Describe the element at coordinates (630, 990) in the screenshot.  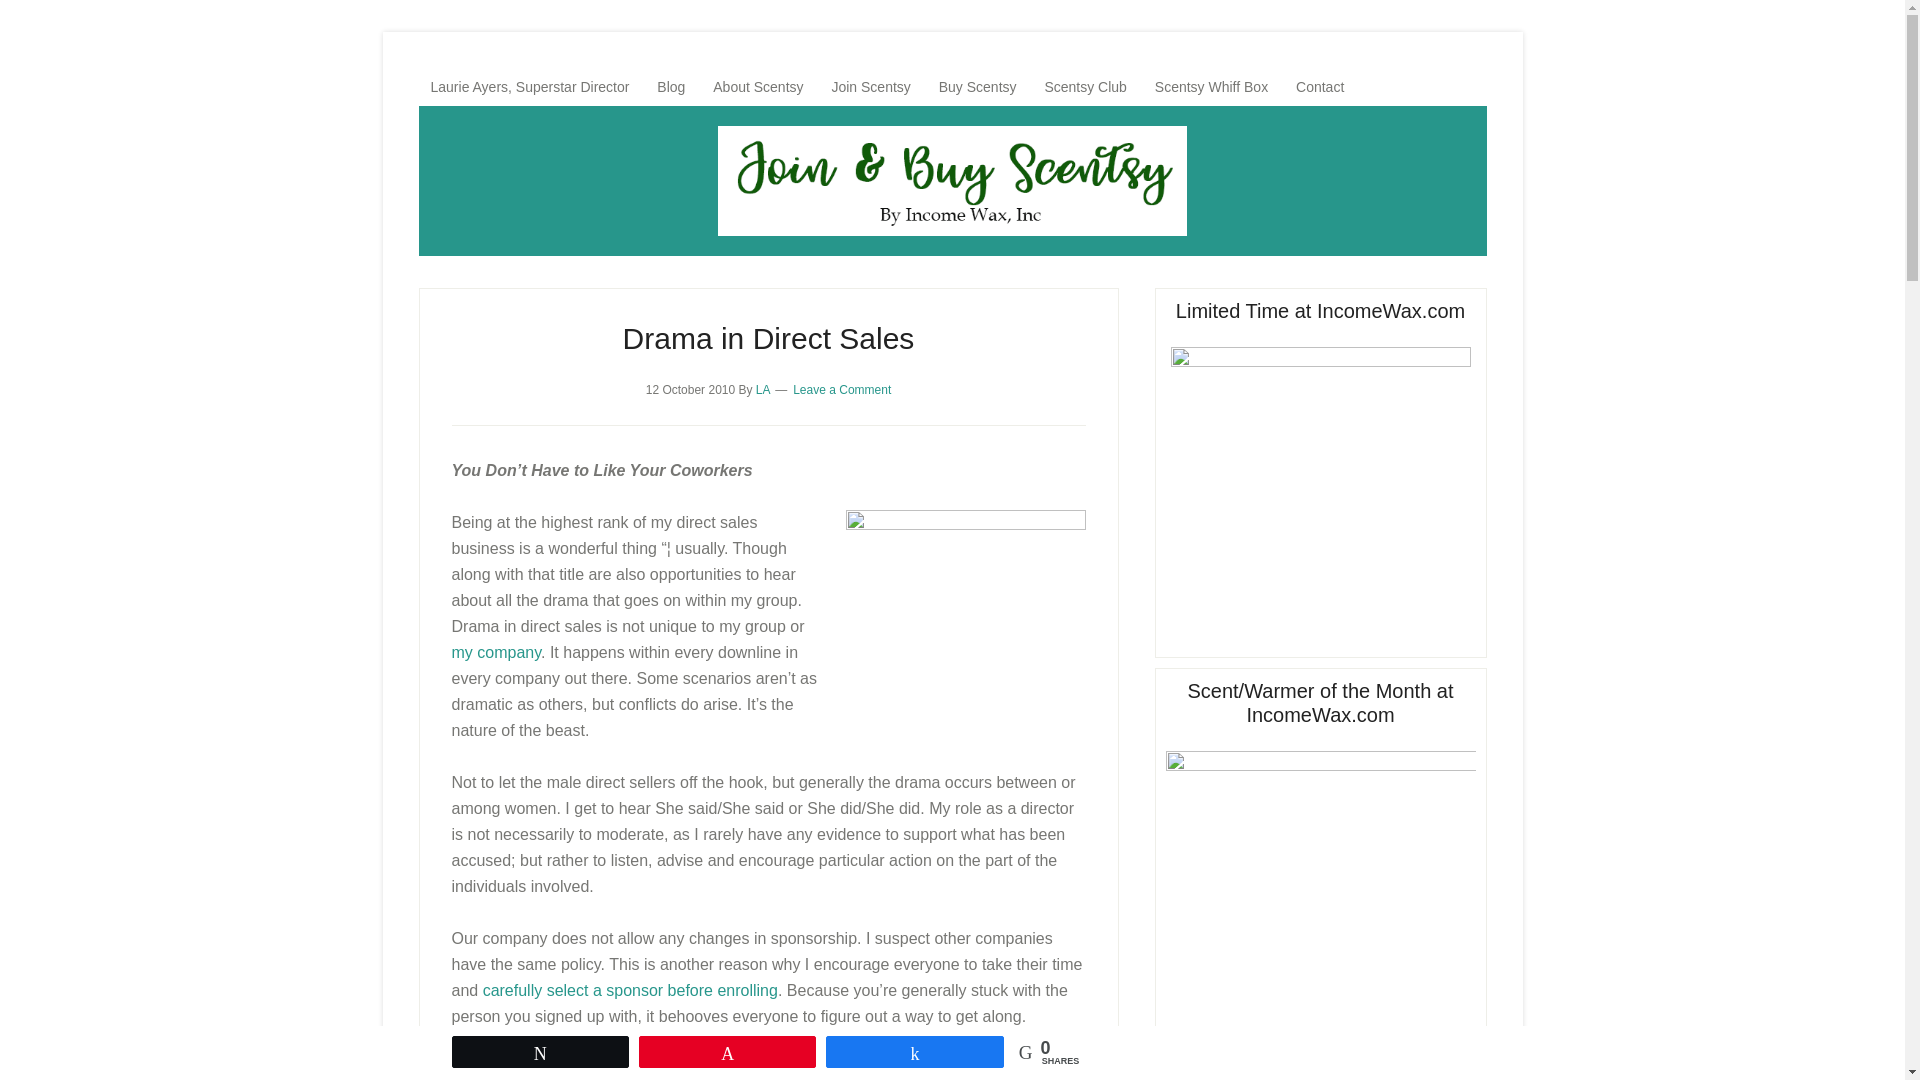
I see `carefully select a sponsor before enrolling` at that location.